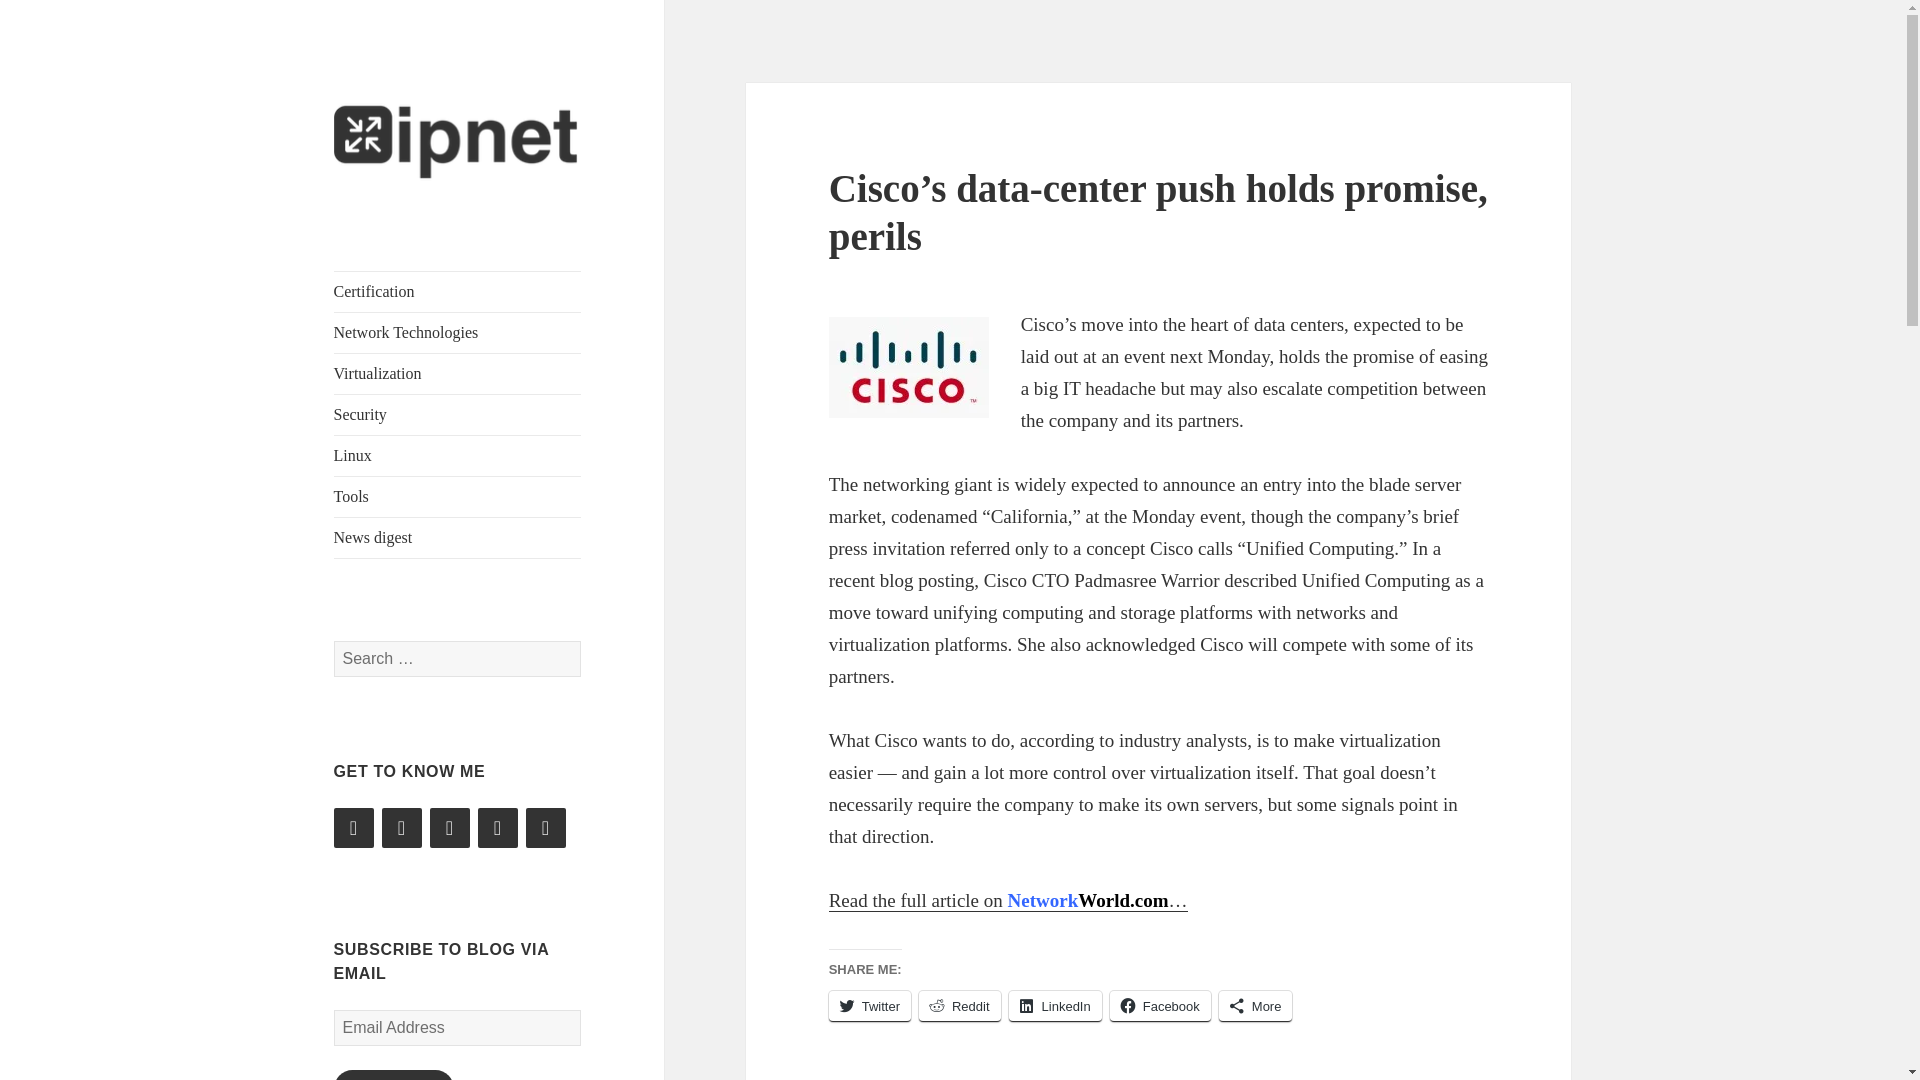  I want to click on Cisco, so click(908, 367).